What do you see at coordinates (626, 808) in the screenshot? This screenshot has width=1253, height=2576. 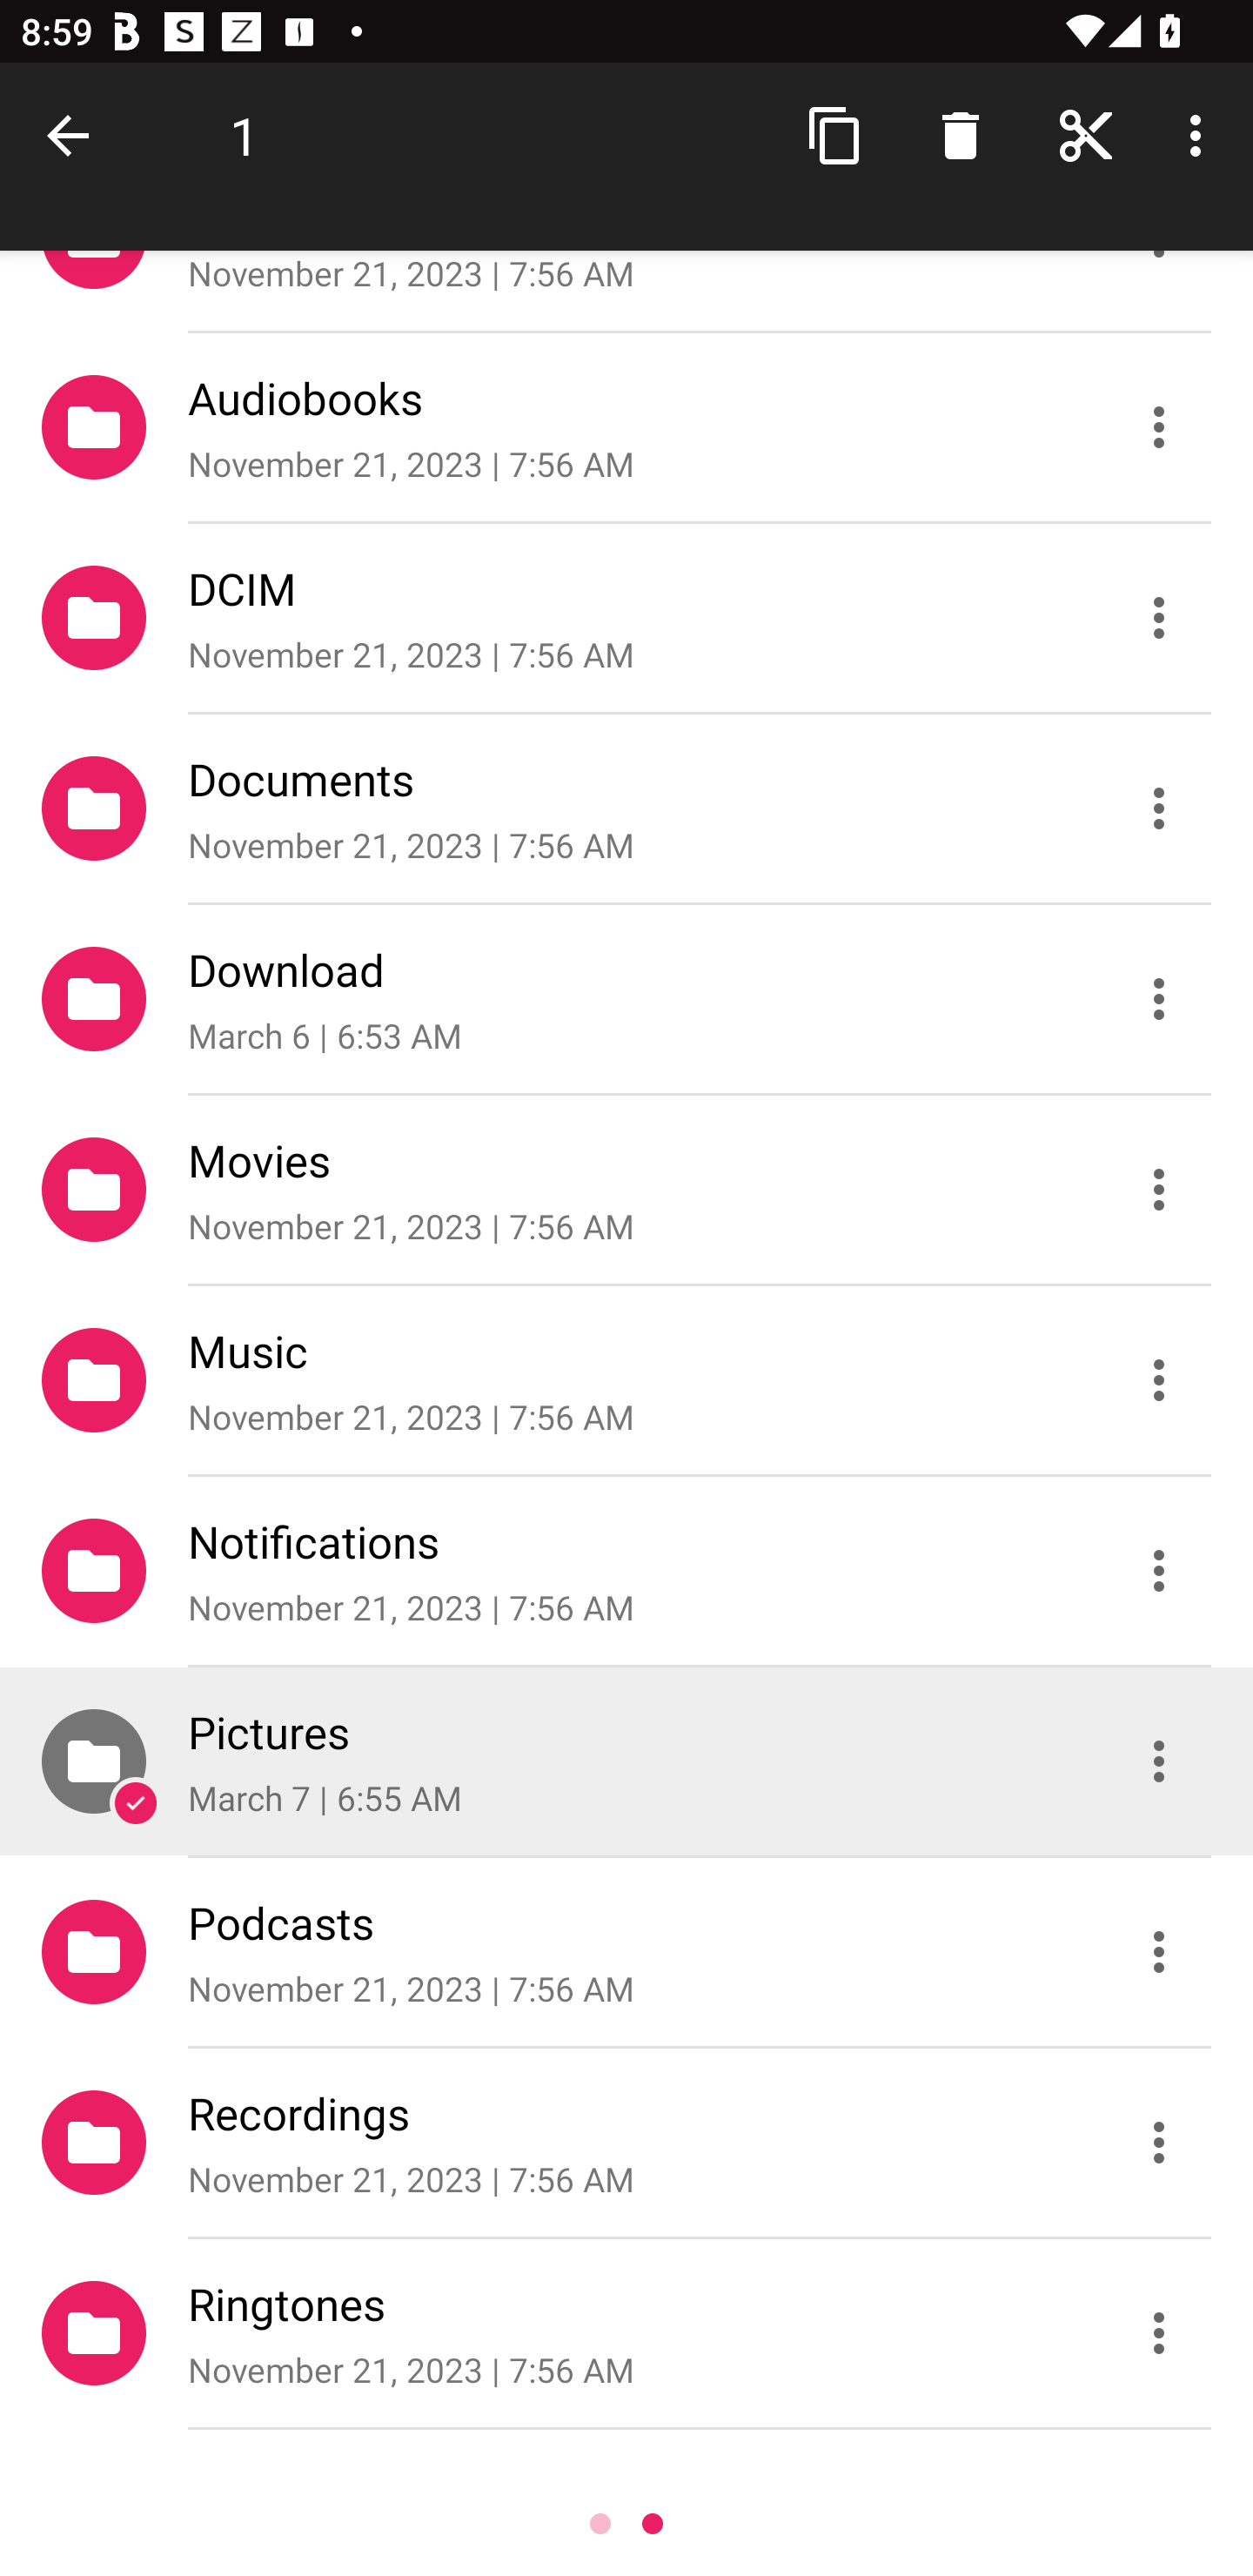 I see `Documents November 21, 2023 | 7:56 AM` at bounding box center [626, 808].